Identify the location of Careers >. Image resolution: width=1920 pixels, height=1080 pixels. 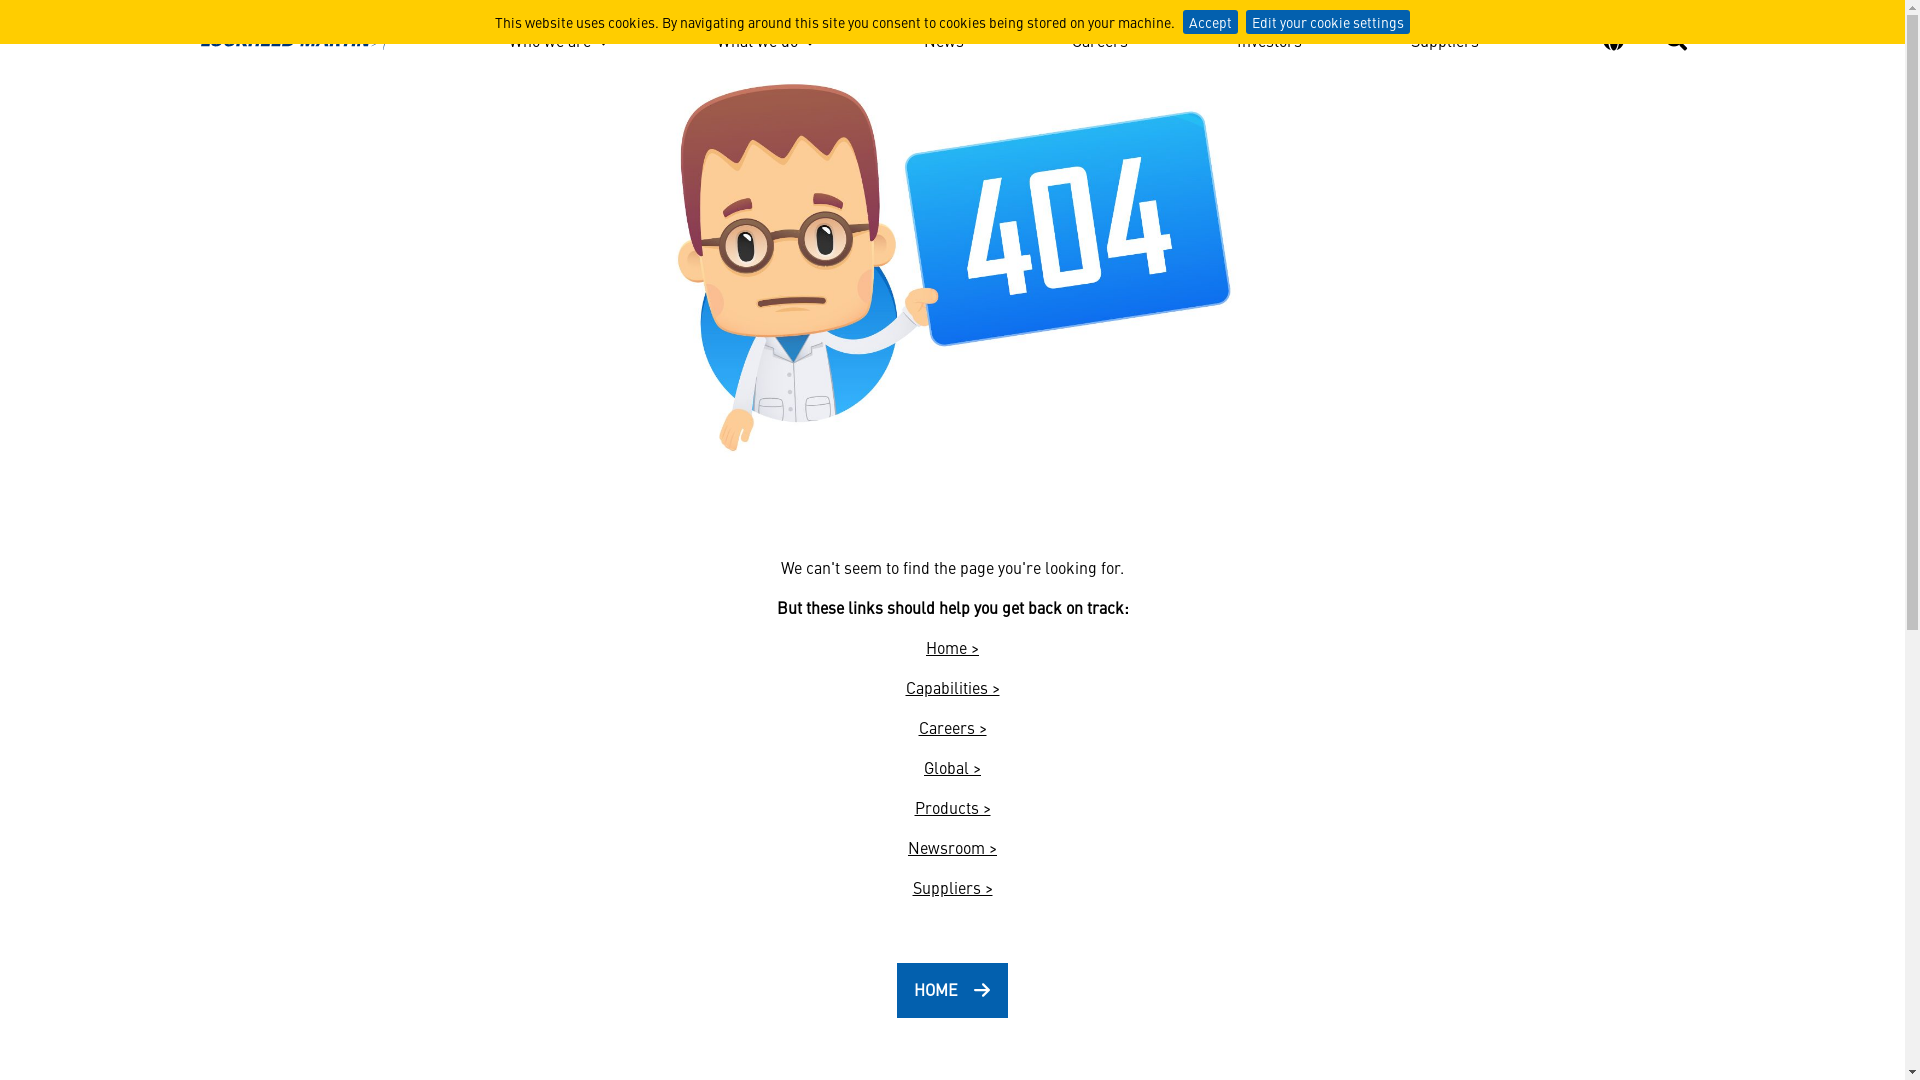
(952, 727).